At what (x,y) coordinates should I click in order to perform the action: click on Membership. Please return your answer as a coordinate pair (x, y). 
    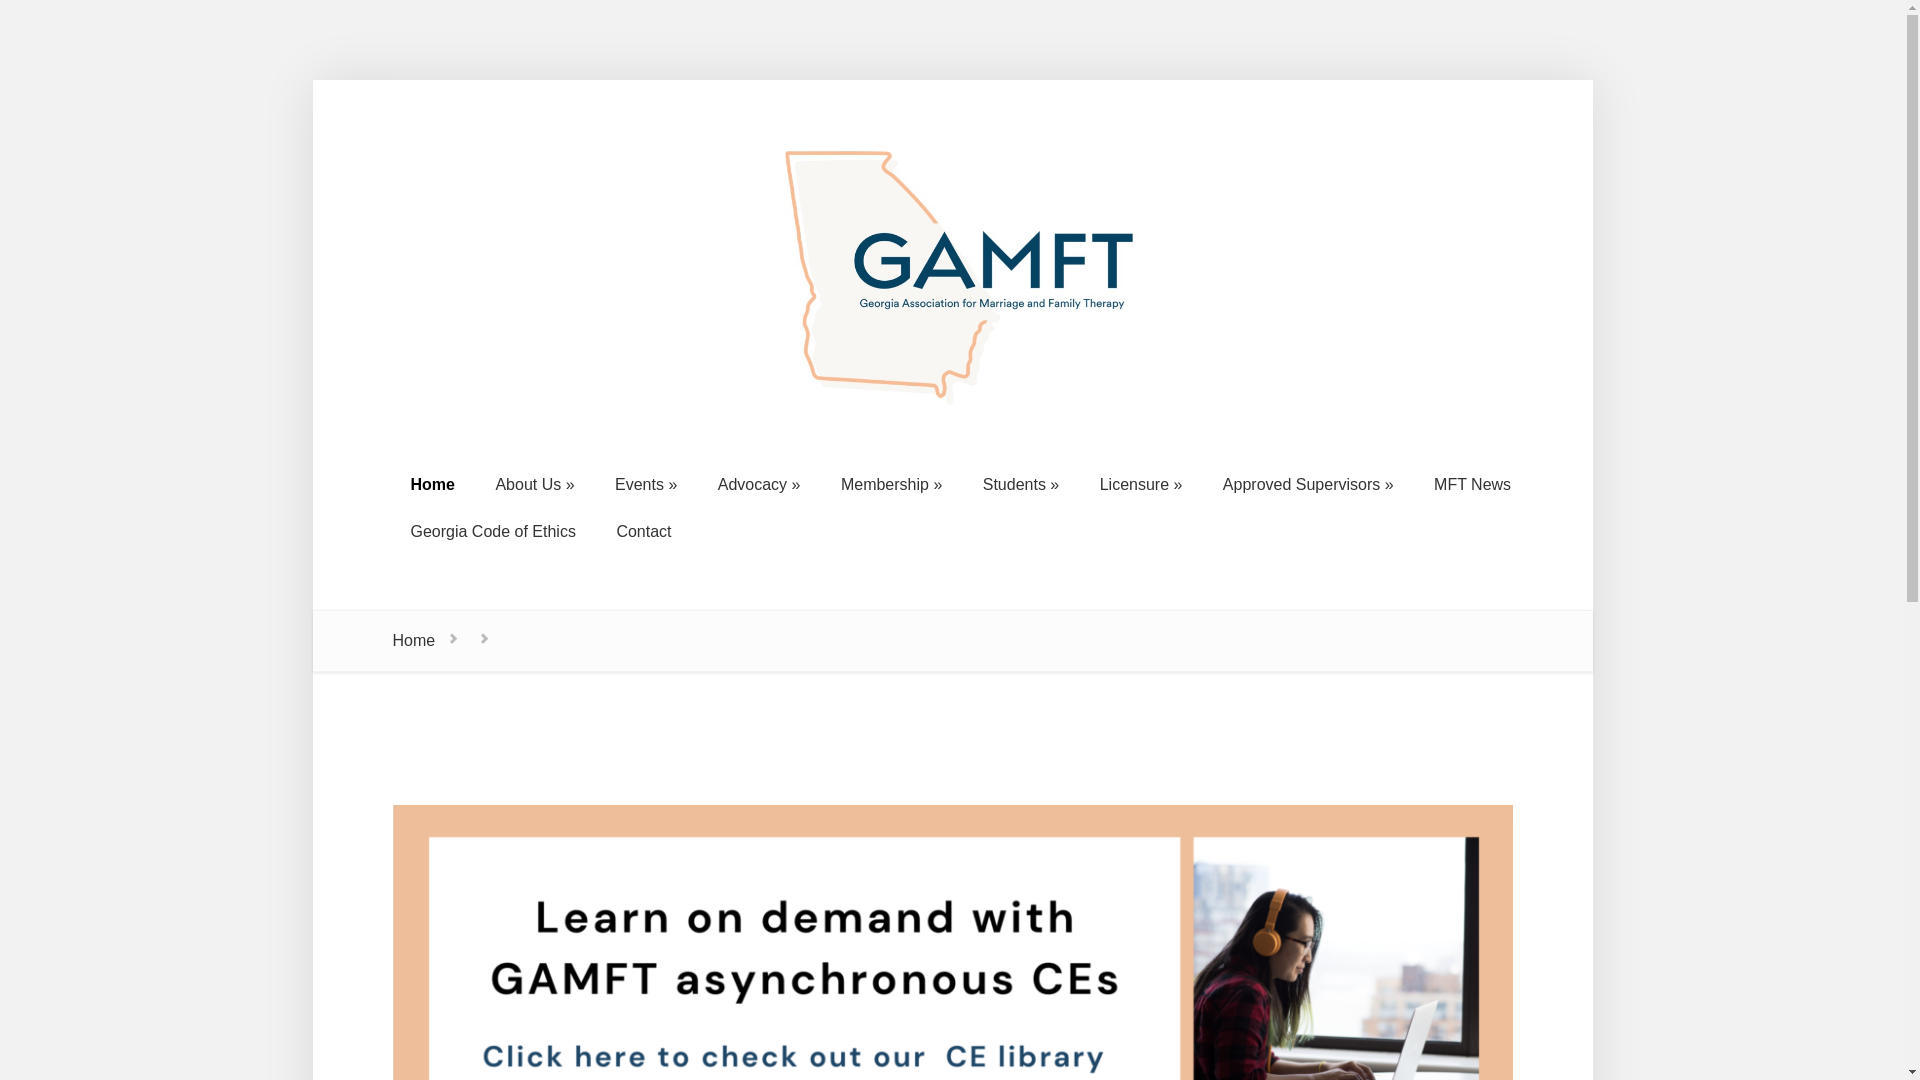
    Looking at the image, I should click on (892, 484).